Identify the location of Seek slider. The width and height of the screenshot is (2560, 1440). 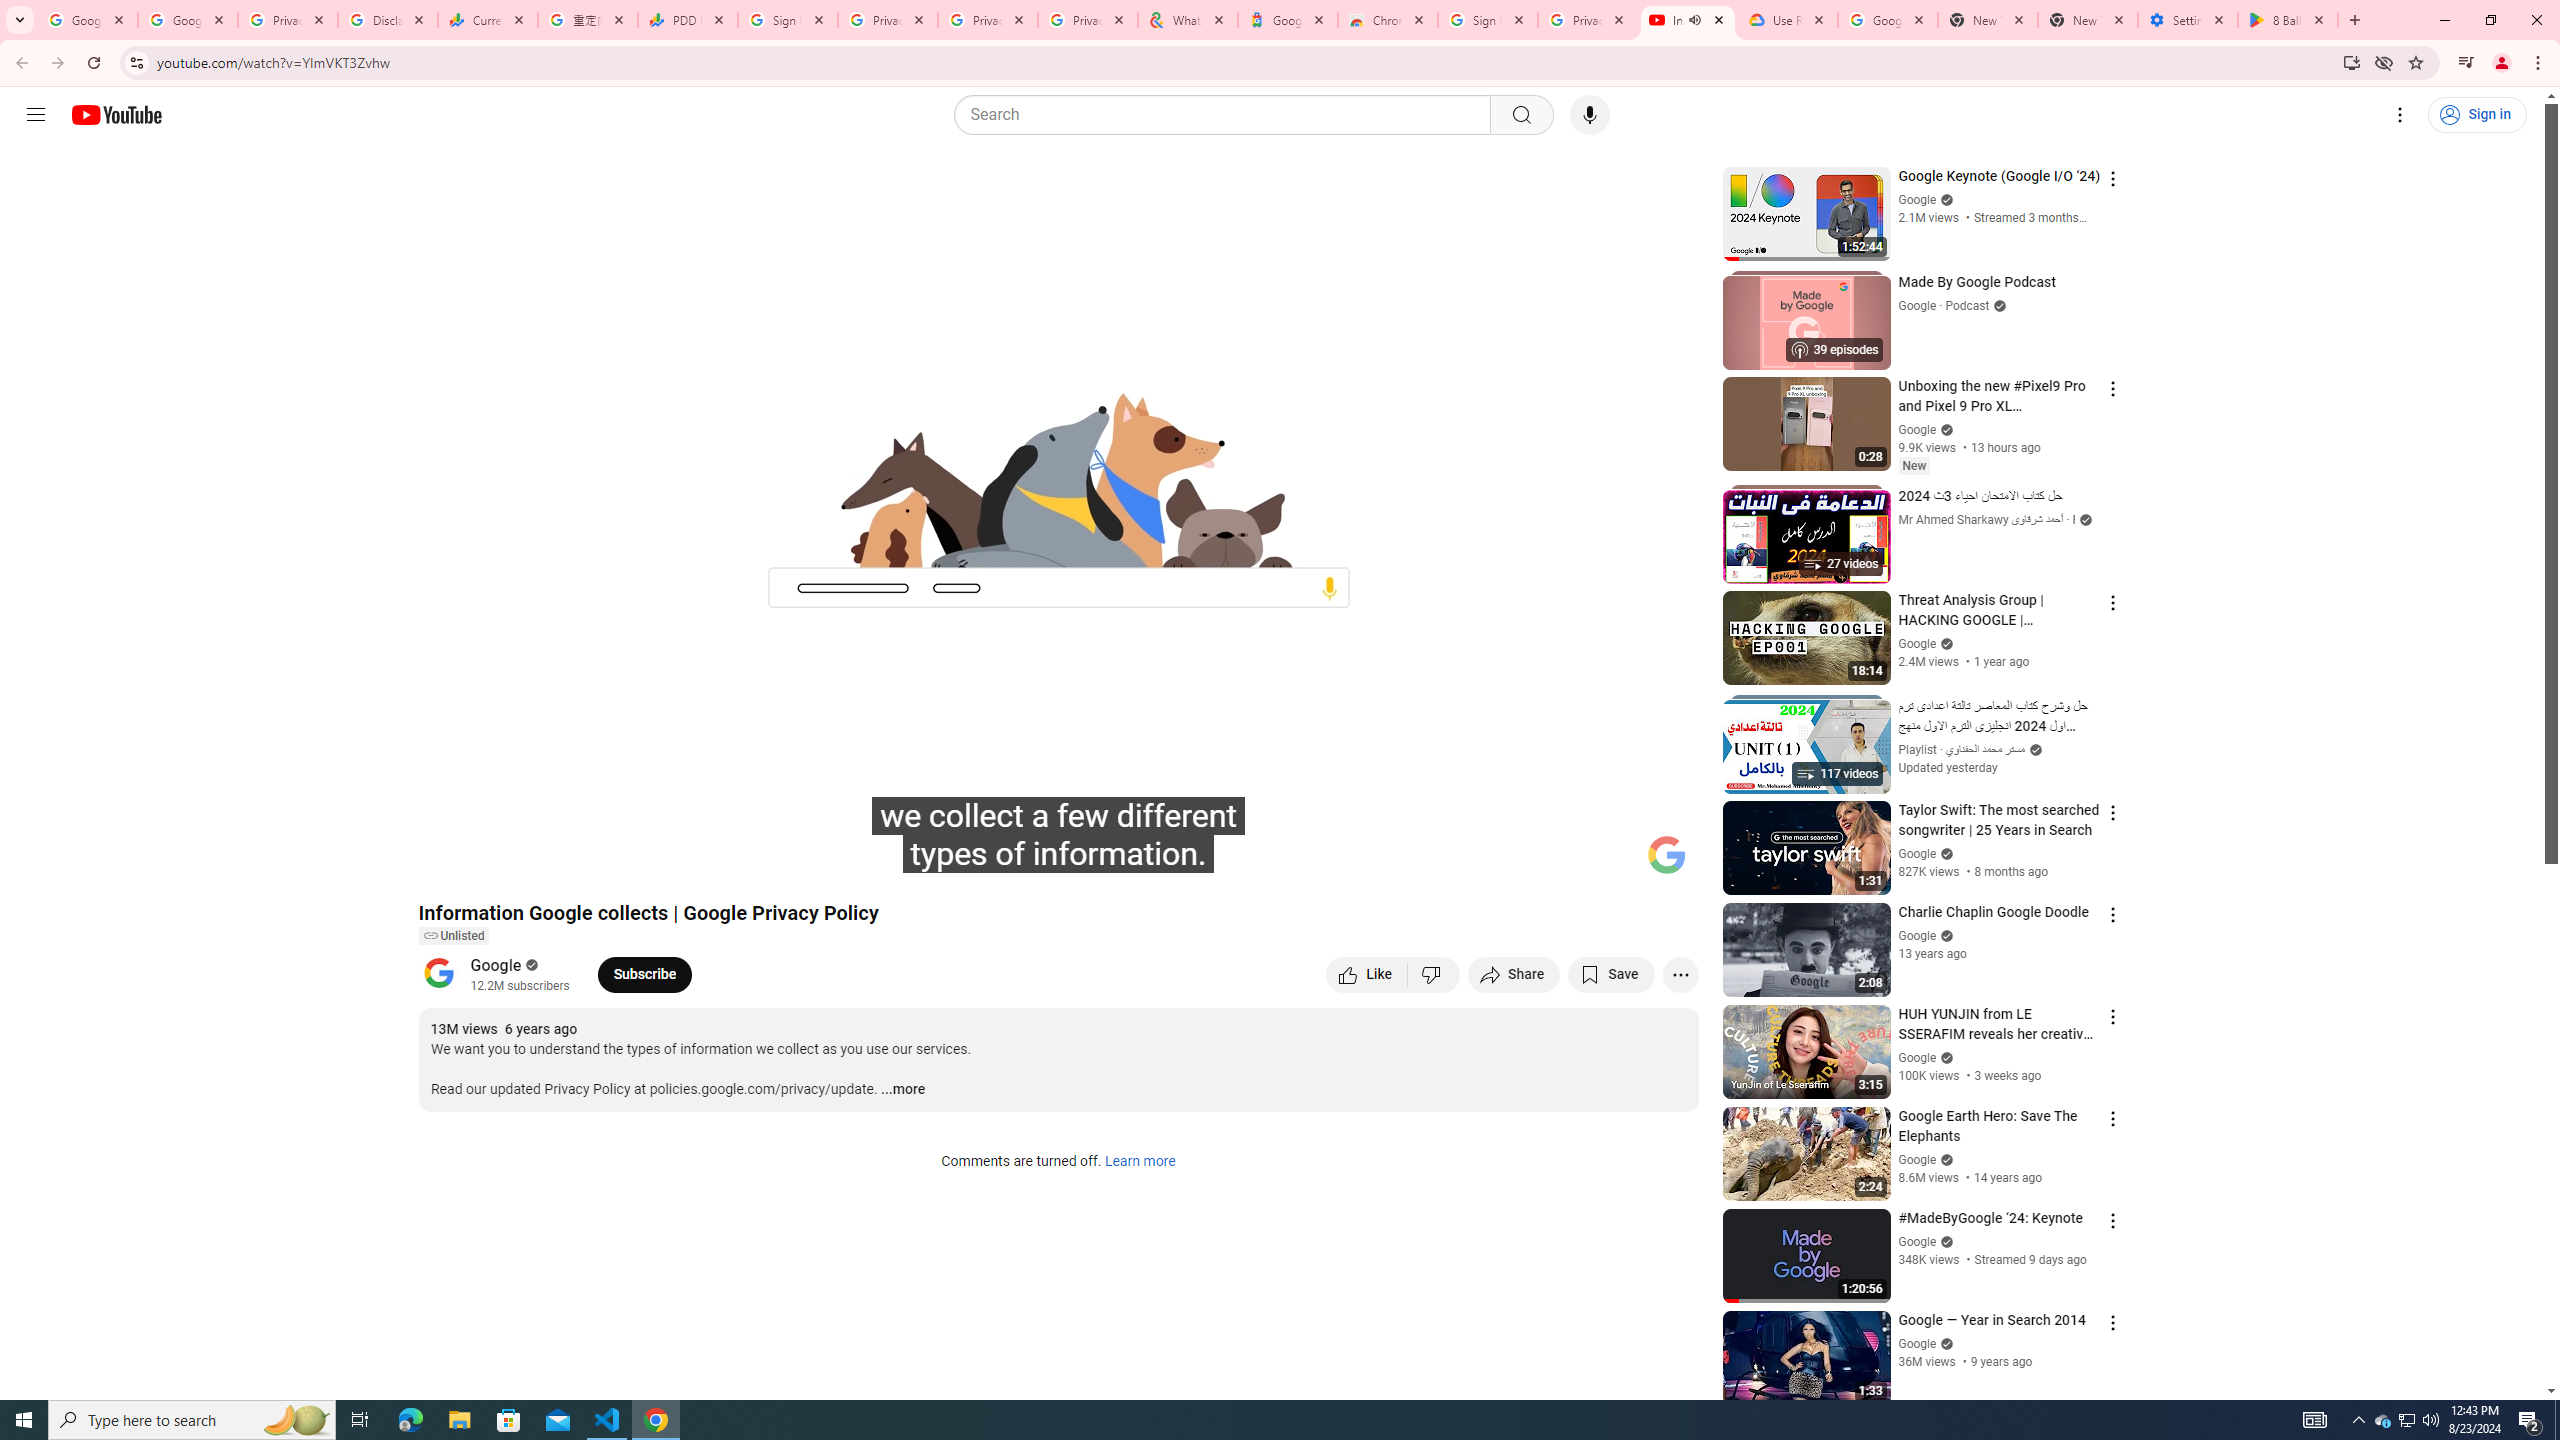
(1058, 837).